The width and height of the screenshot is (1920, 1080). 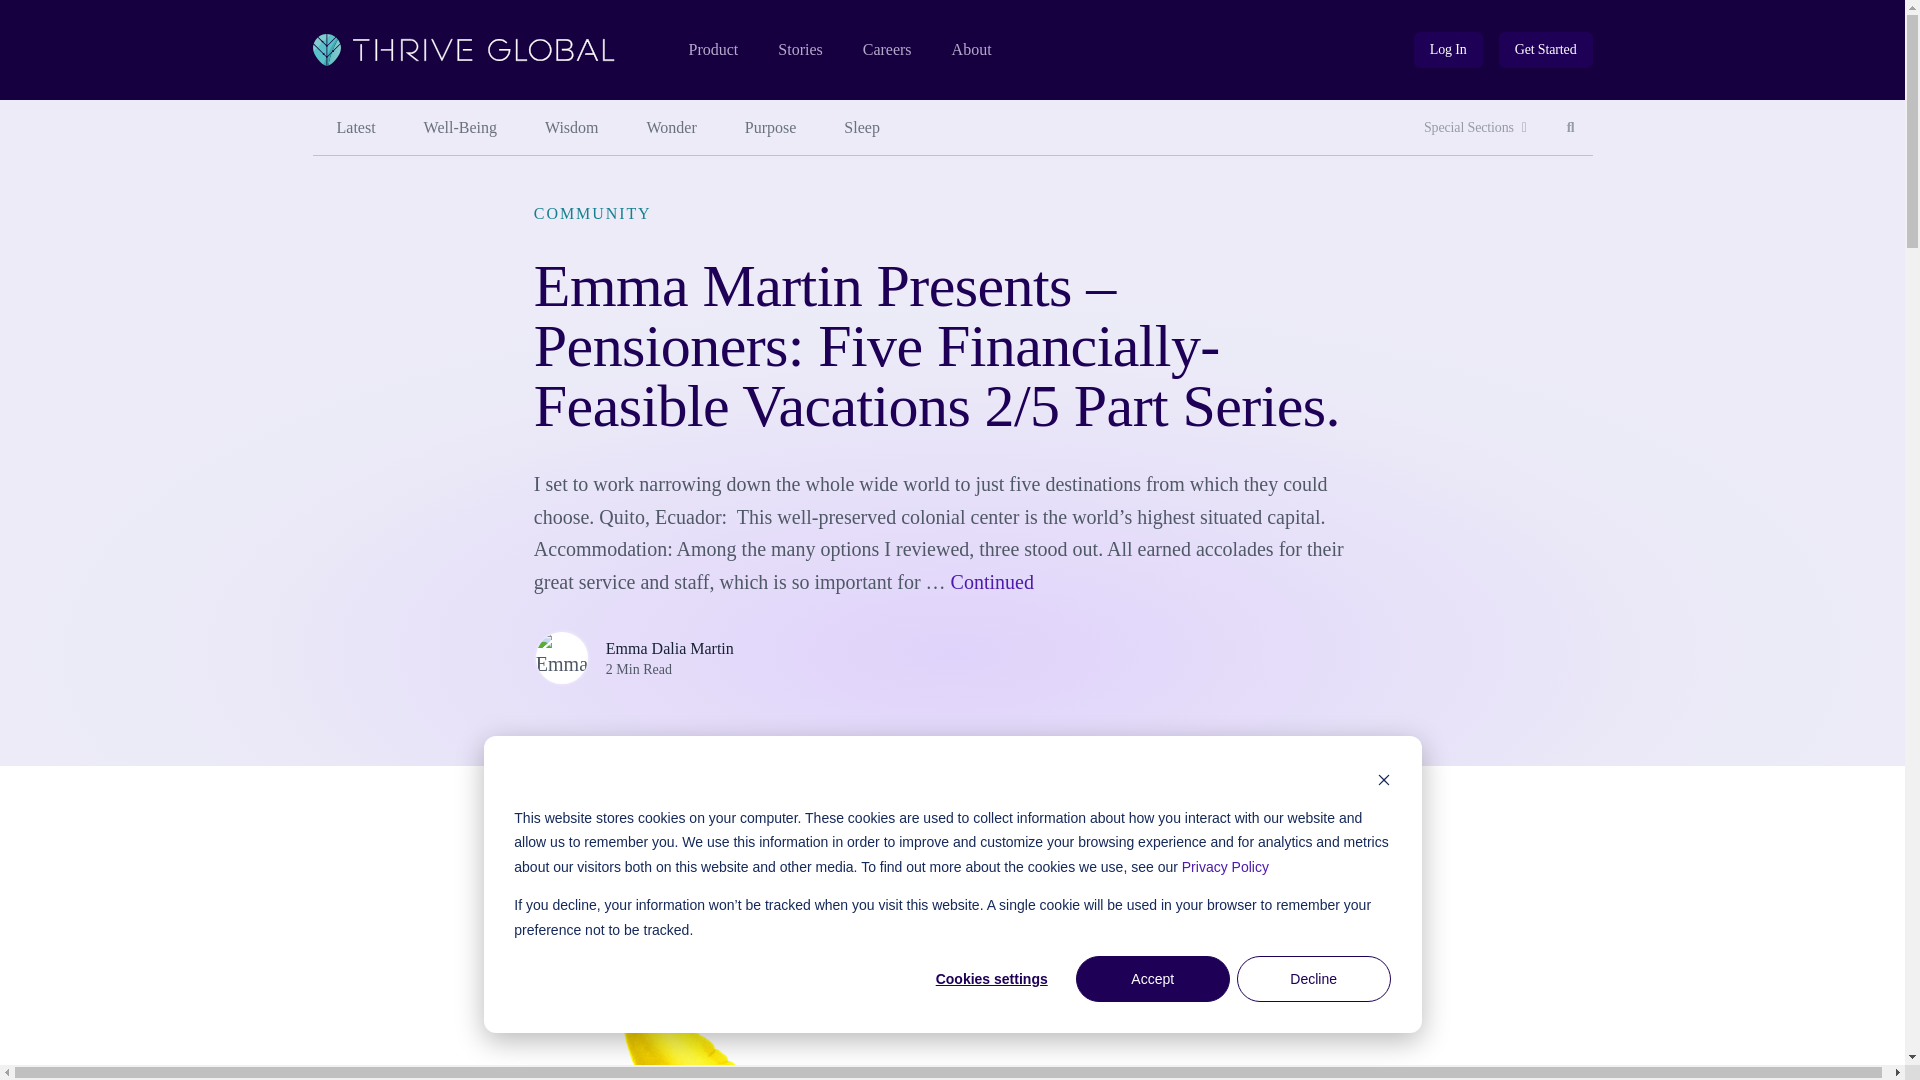 I want to click on Purpose, so click(x=972, y=50).